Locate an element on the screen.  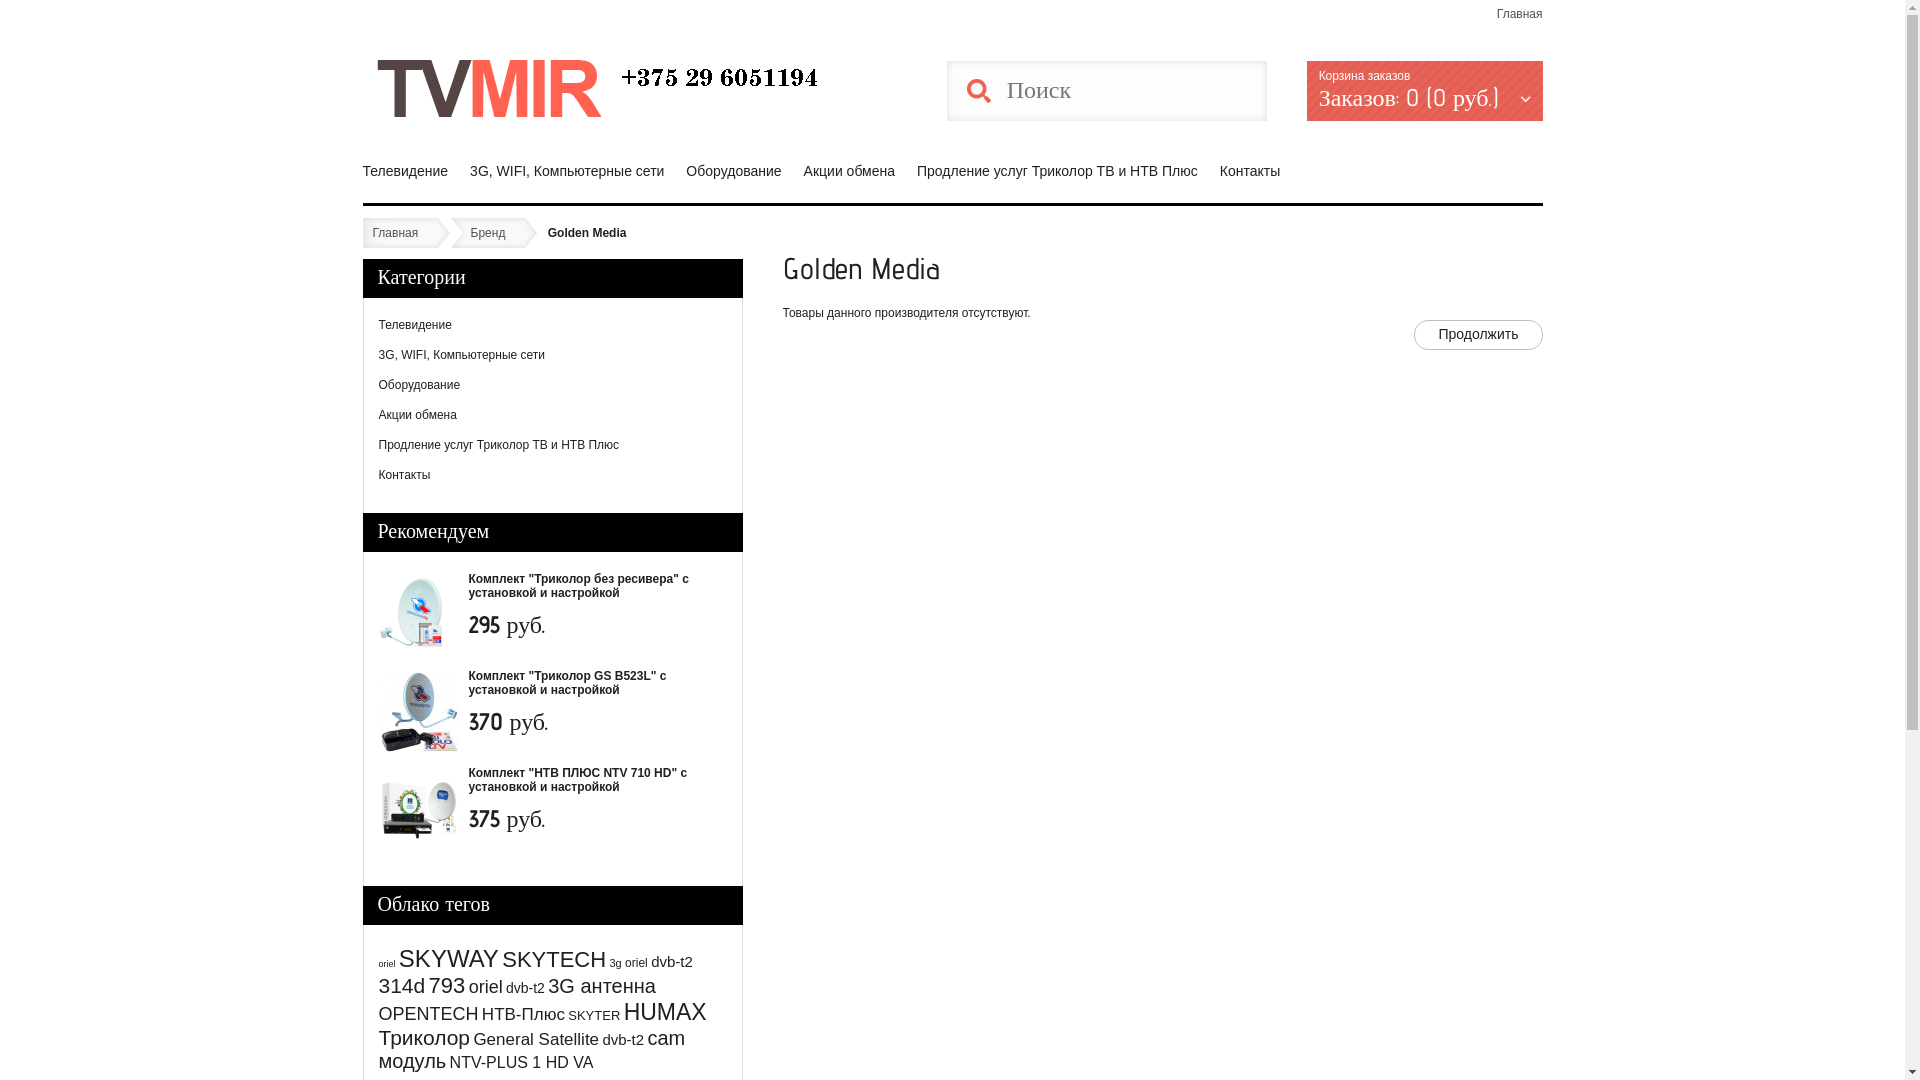
3g is located at coordinates (616, 963).